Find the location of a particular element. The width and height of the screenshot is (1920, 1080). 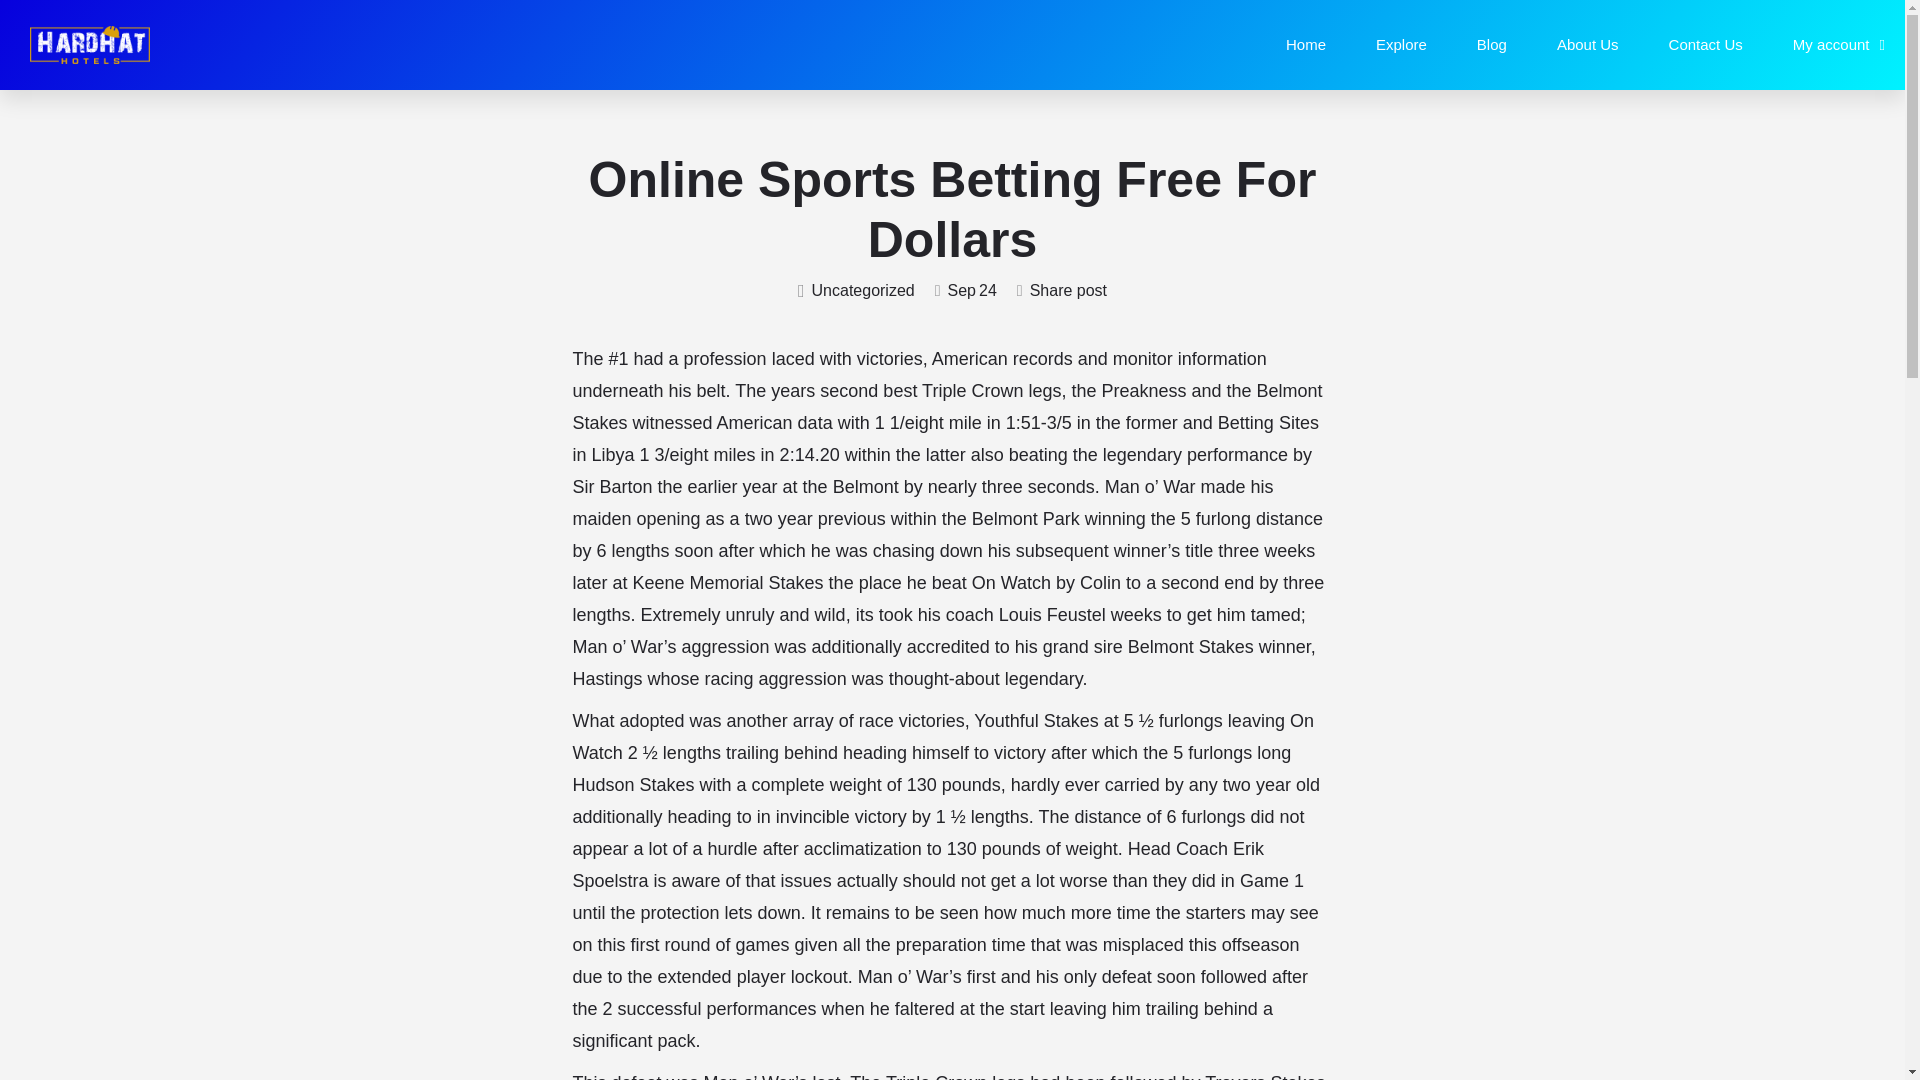

Share post is located at coordinates (1062, 291).